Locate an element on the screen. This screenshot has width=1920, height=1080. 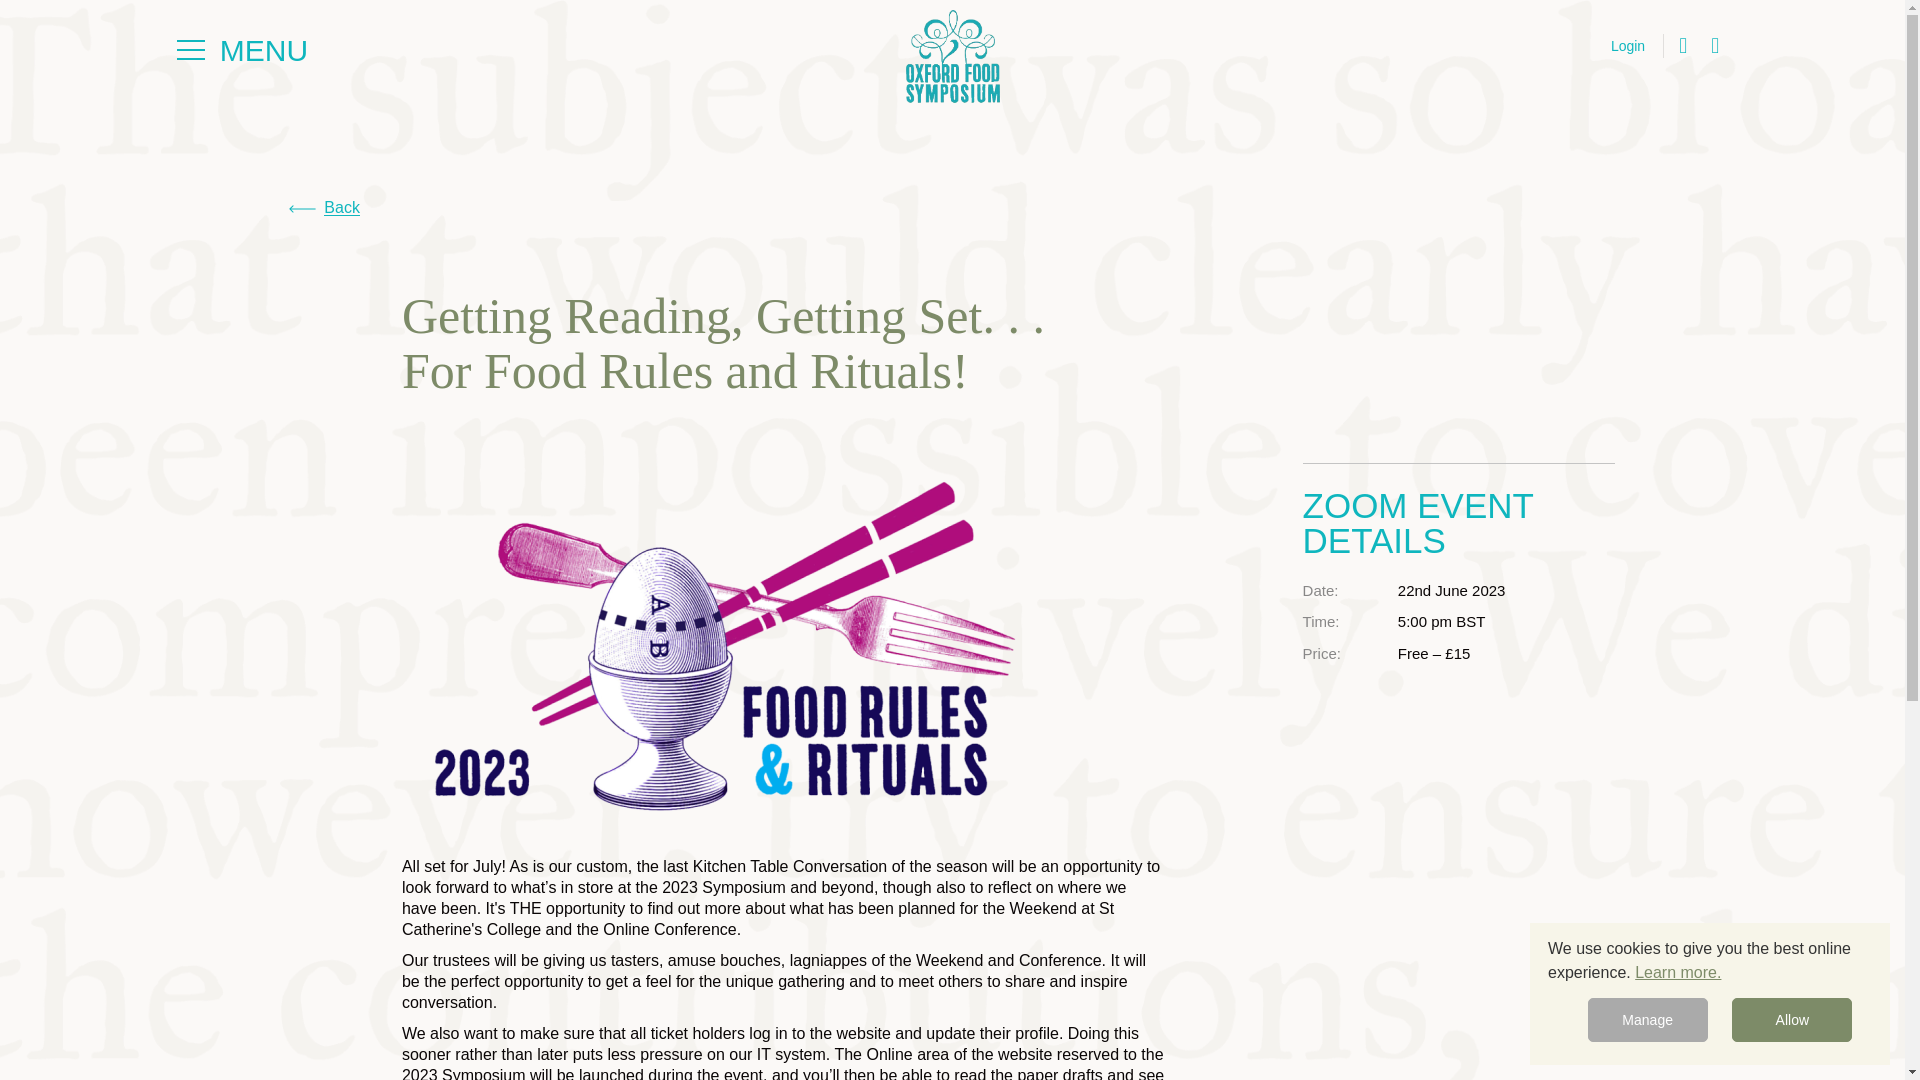
Back is located at coordinates (324, 208).